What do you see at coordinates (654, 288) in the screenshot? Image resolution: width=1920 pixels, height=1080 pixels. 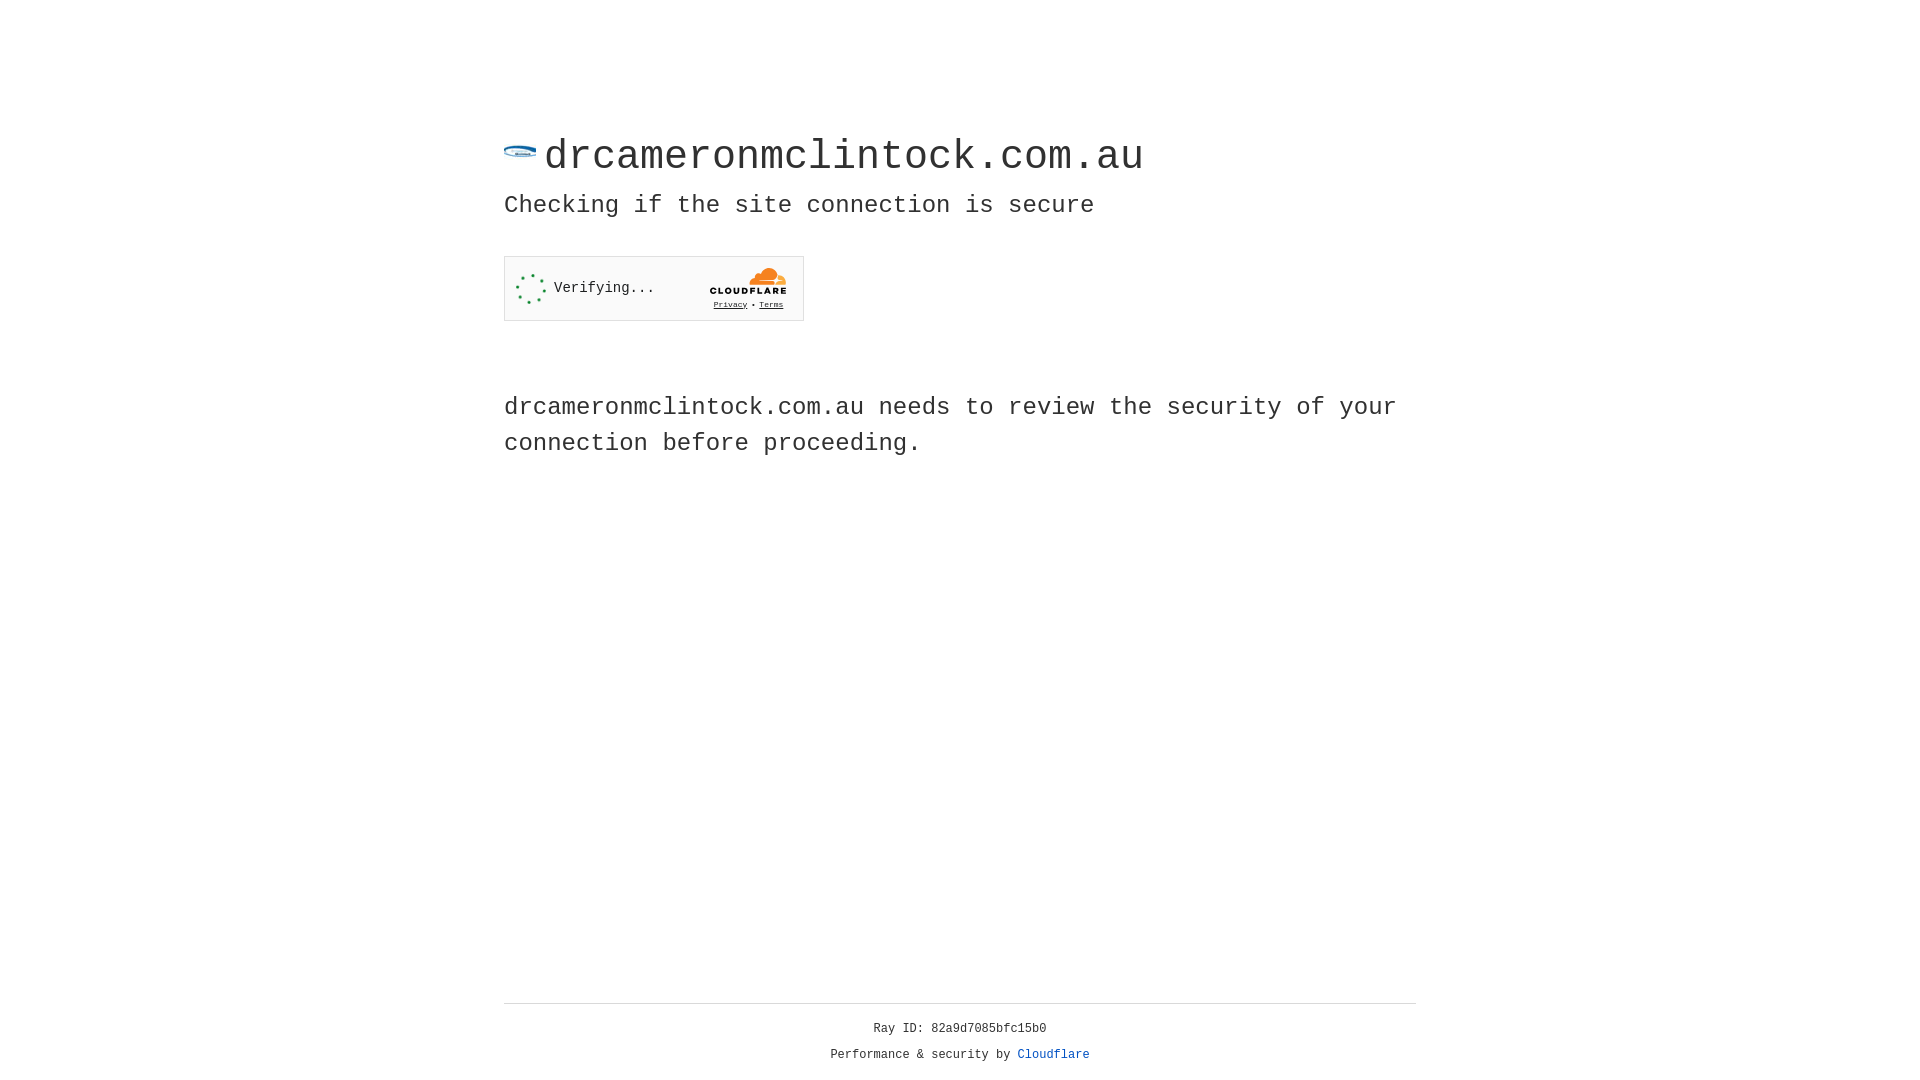 I see `Widget containing a Cloudflare security challenge` at bounding box center [654, 288].